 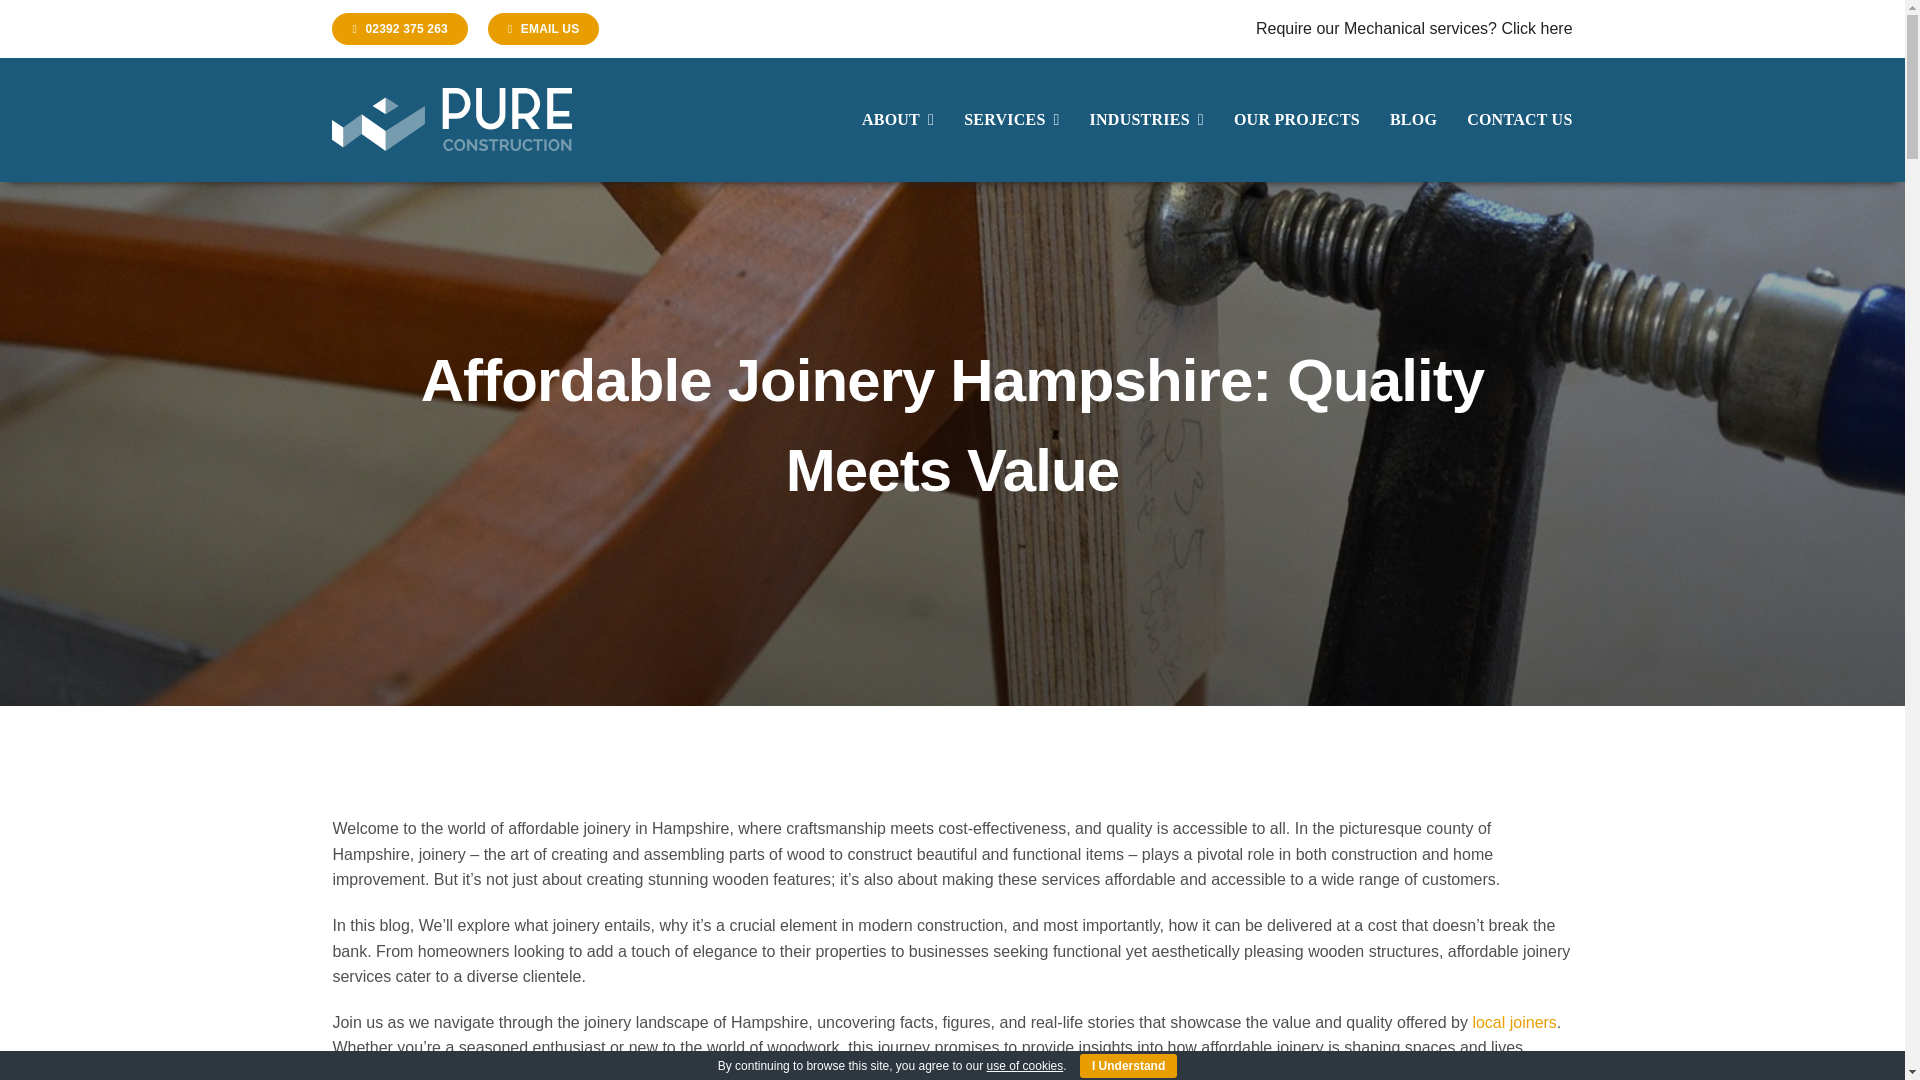 I want to click on INDUSTRIES, so click(x=1146, y=120).